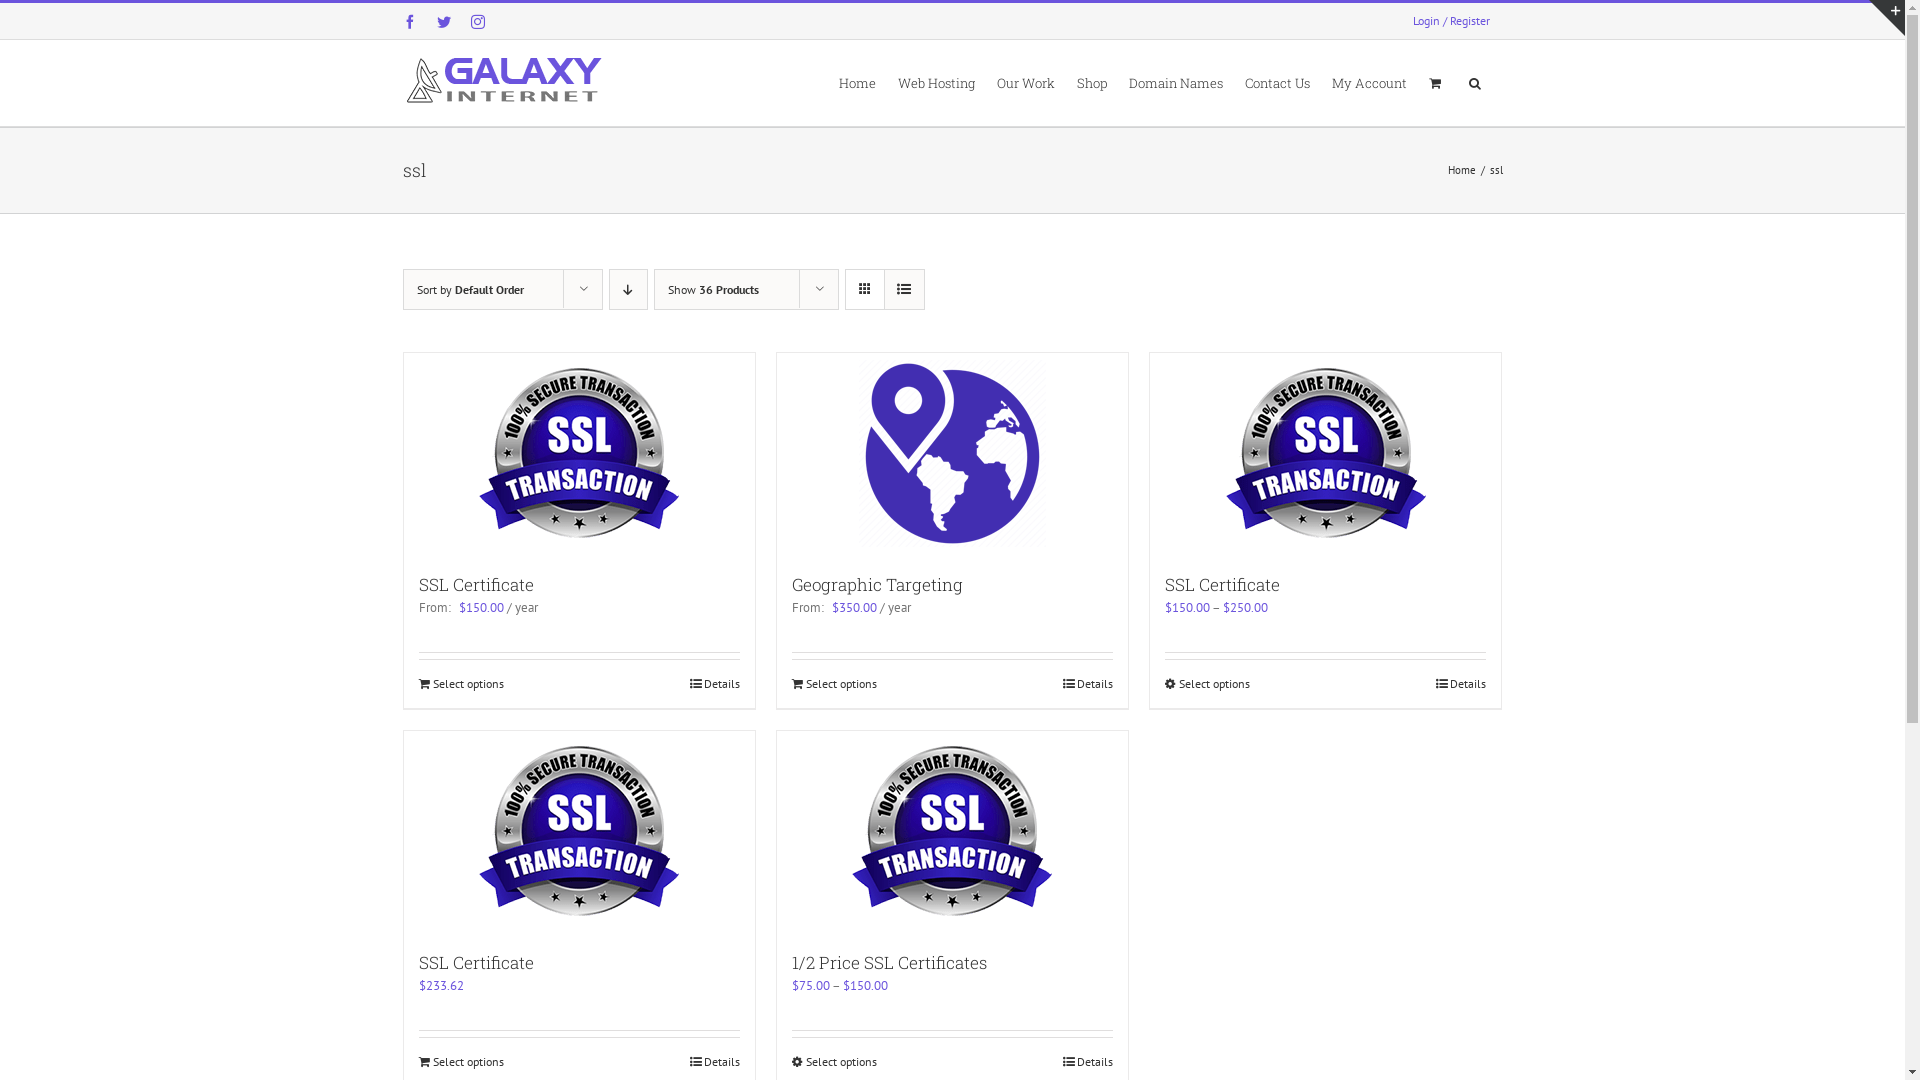 This screenshot has width=1920, height=1080. Describe the element at coordinates (715, 684) in the screenshot. I see `Details` at that location.